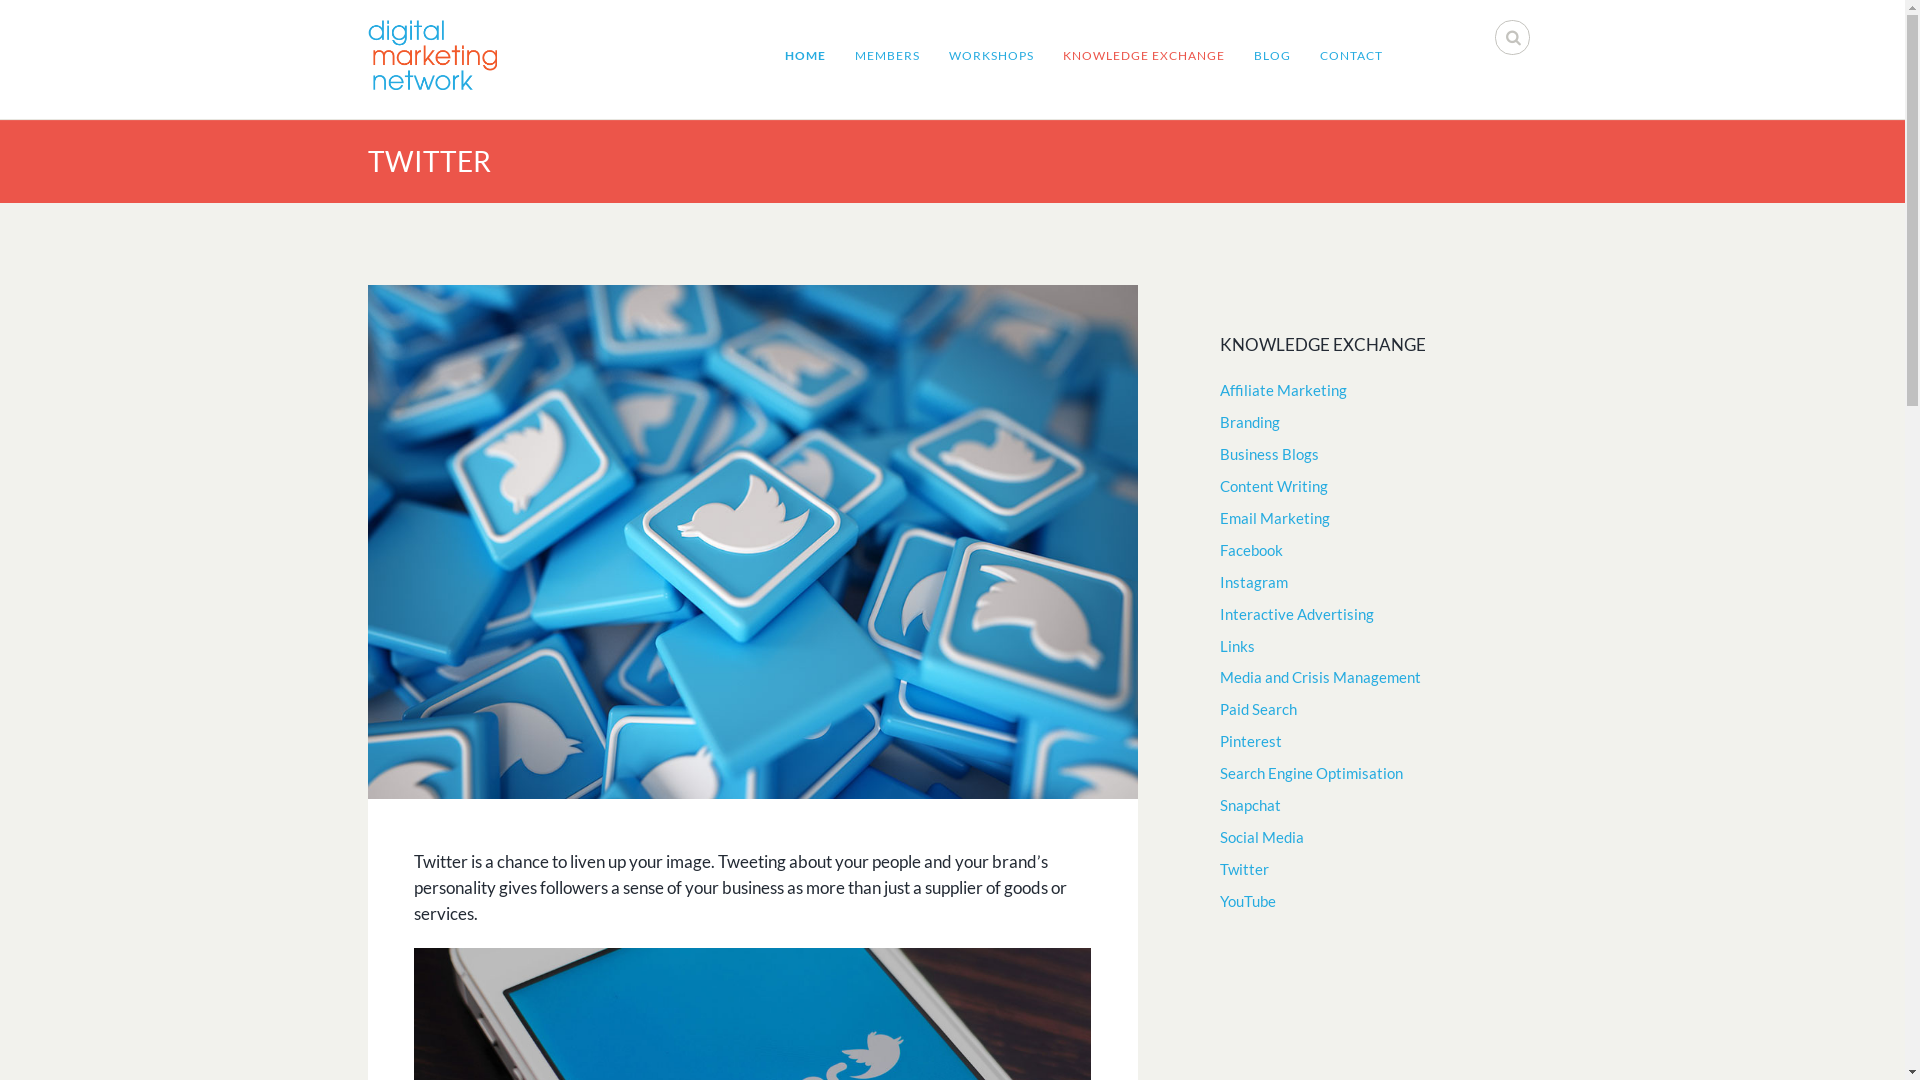  I want to click on Snapchat, so click(1250, 806).